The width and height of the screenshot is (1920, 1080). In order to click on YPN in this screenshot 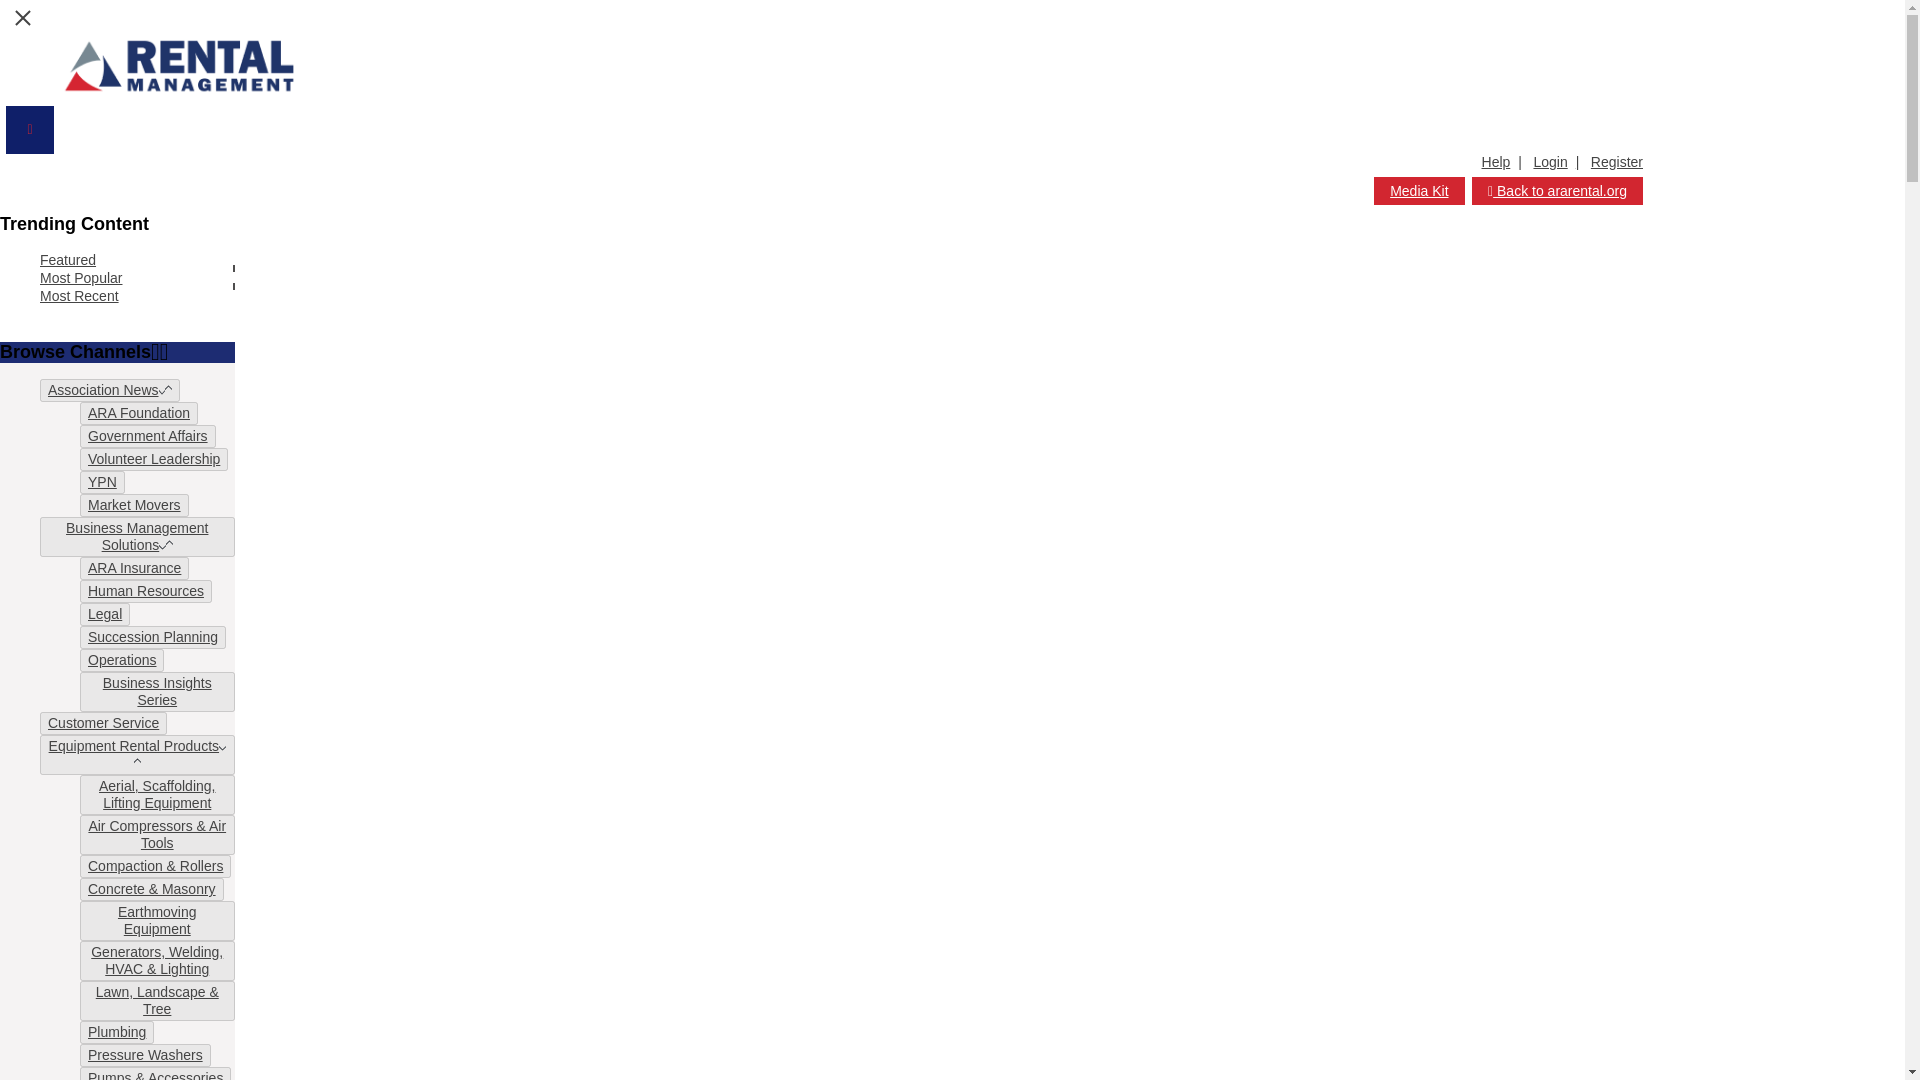, I will do `click(102, 482)`.